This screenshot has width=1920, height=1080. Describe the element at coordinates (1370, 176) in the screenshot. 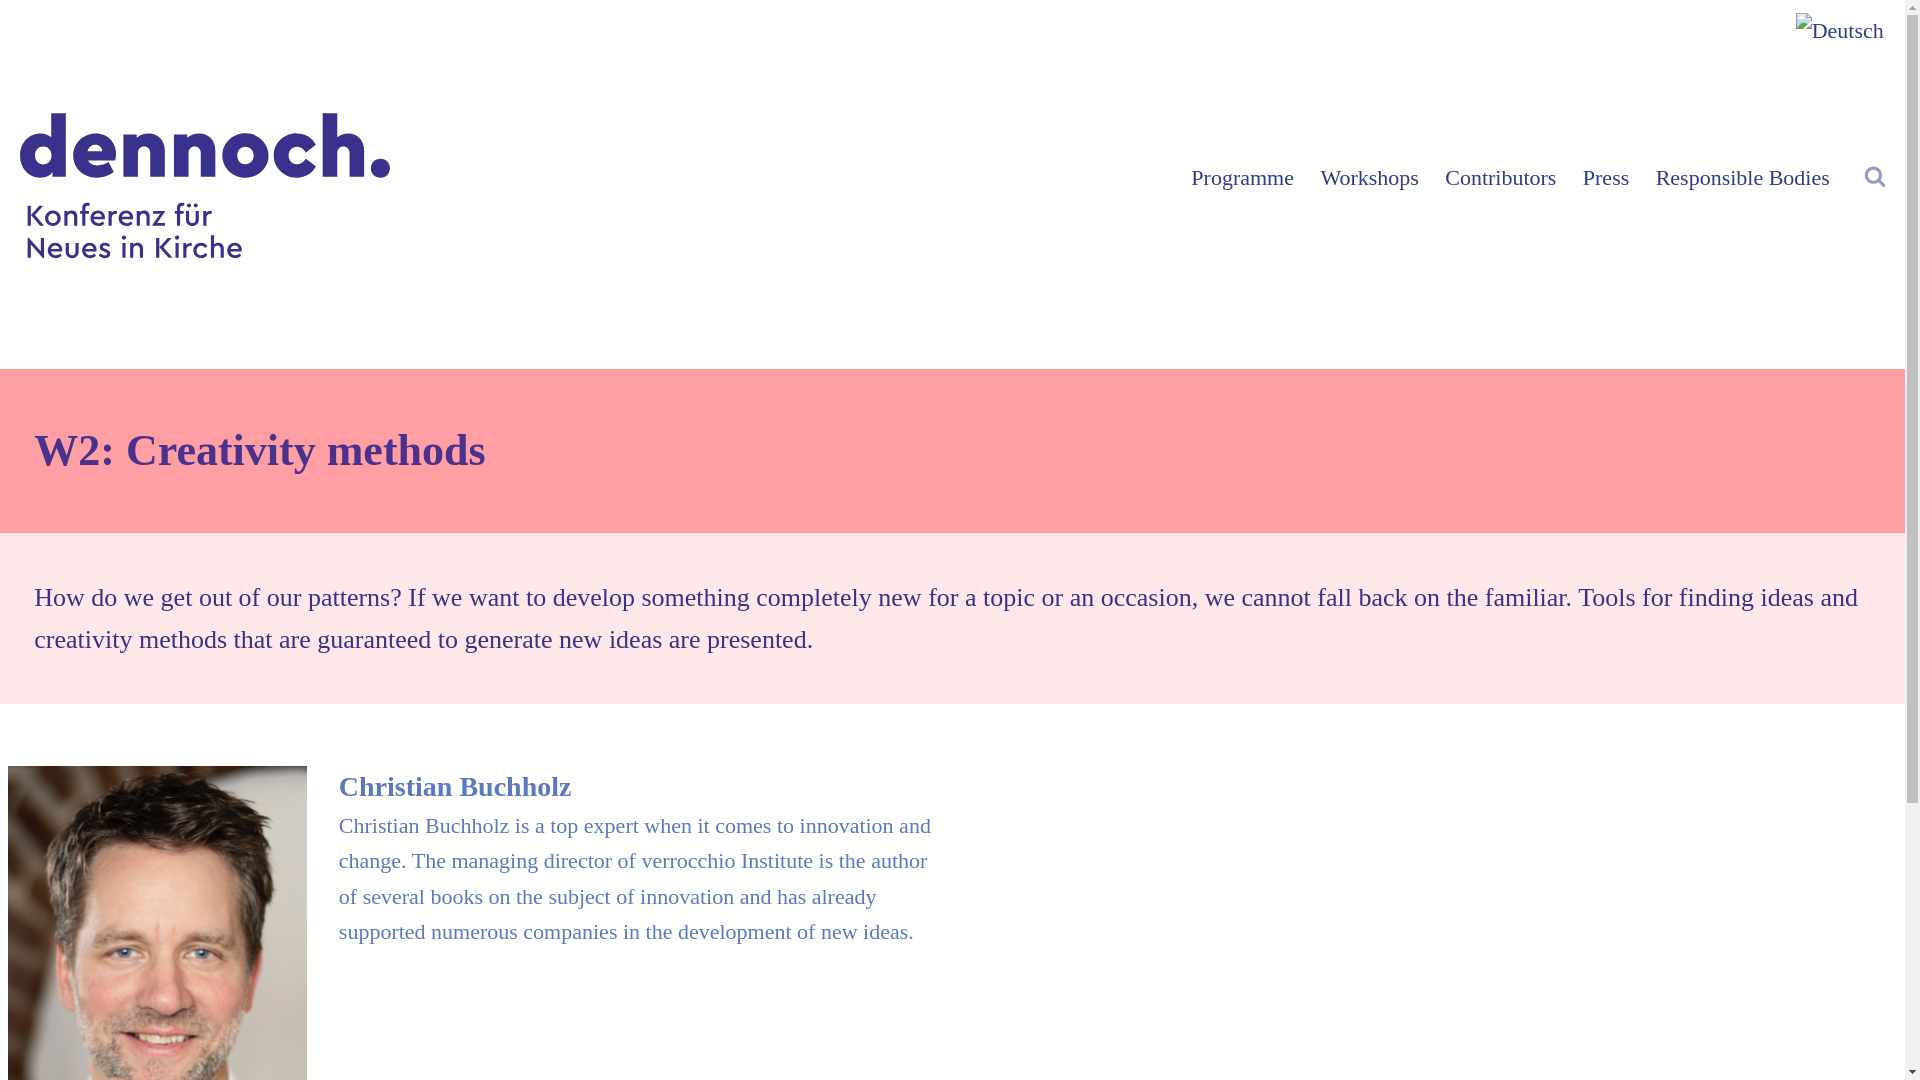

I see `Workshops` at that location.